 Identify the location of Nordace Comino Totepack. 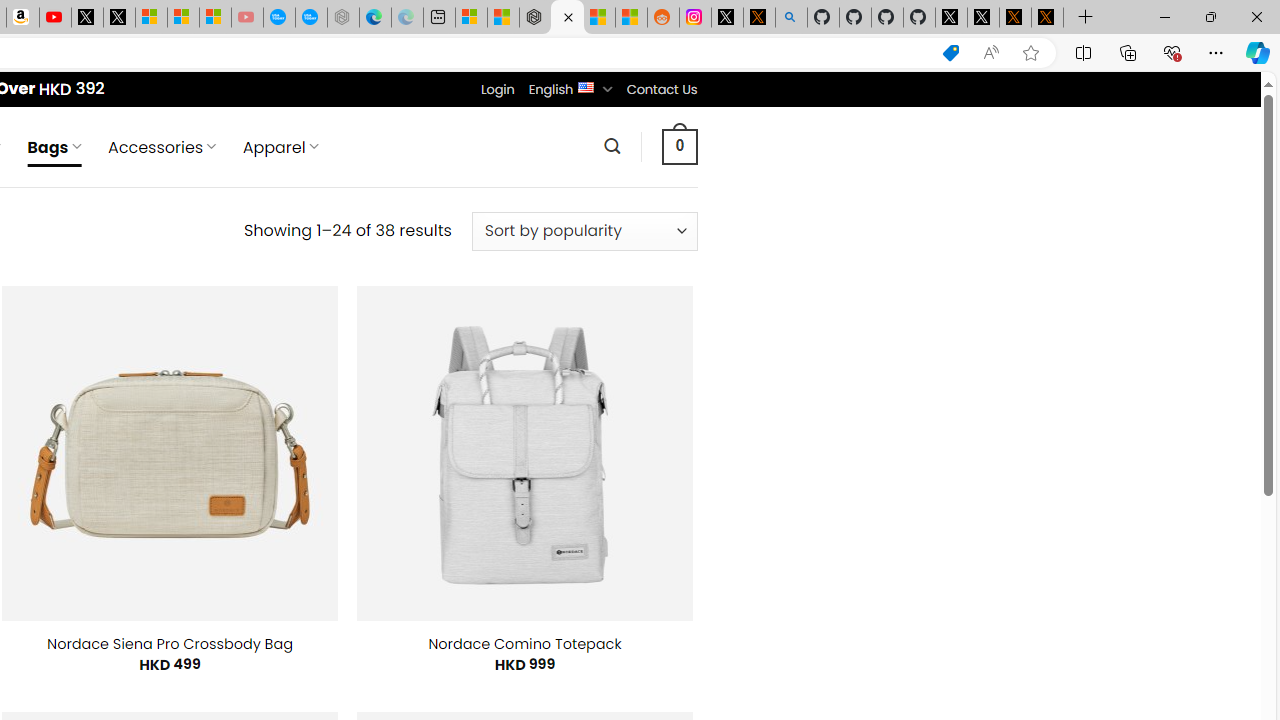
(524, 644).